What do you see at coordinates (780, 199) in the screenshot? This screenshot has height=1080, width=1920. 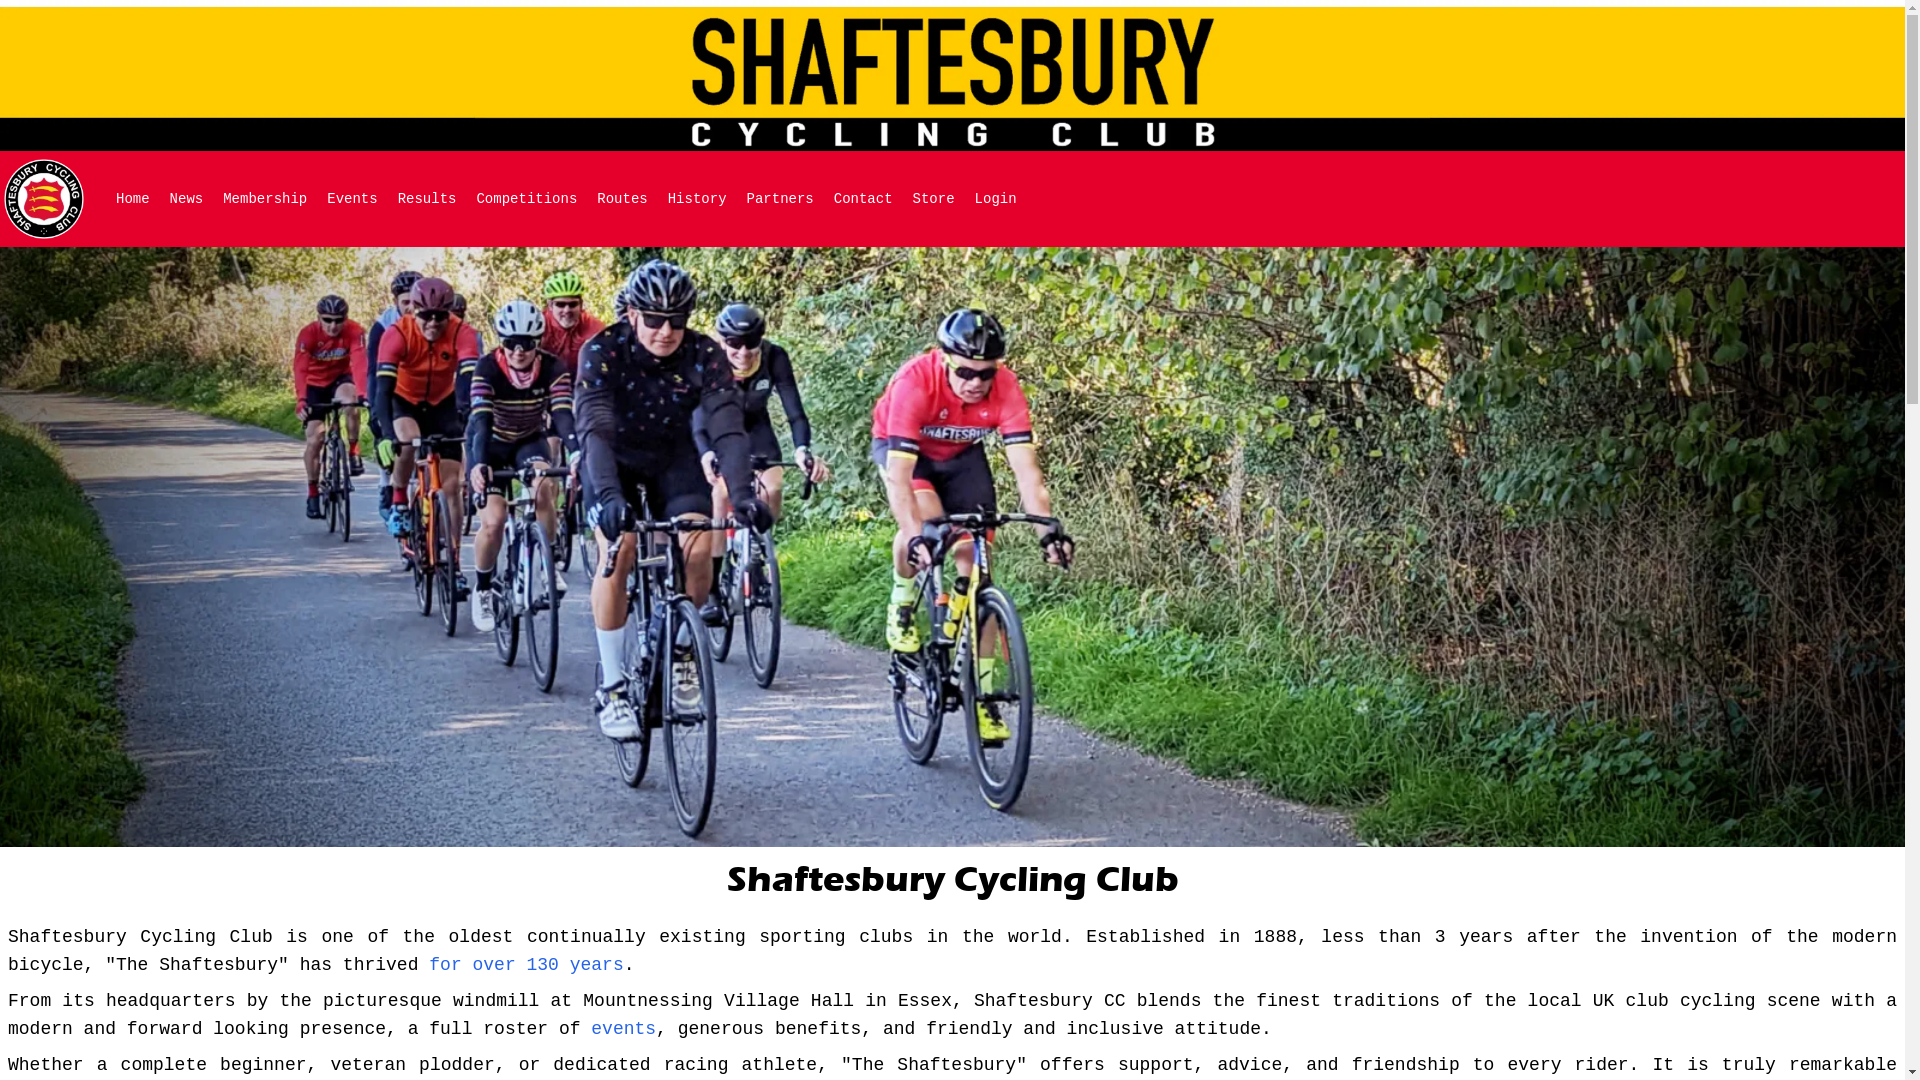 I see `Partners` at bounding box center [780, 199].